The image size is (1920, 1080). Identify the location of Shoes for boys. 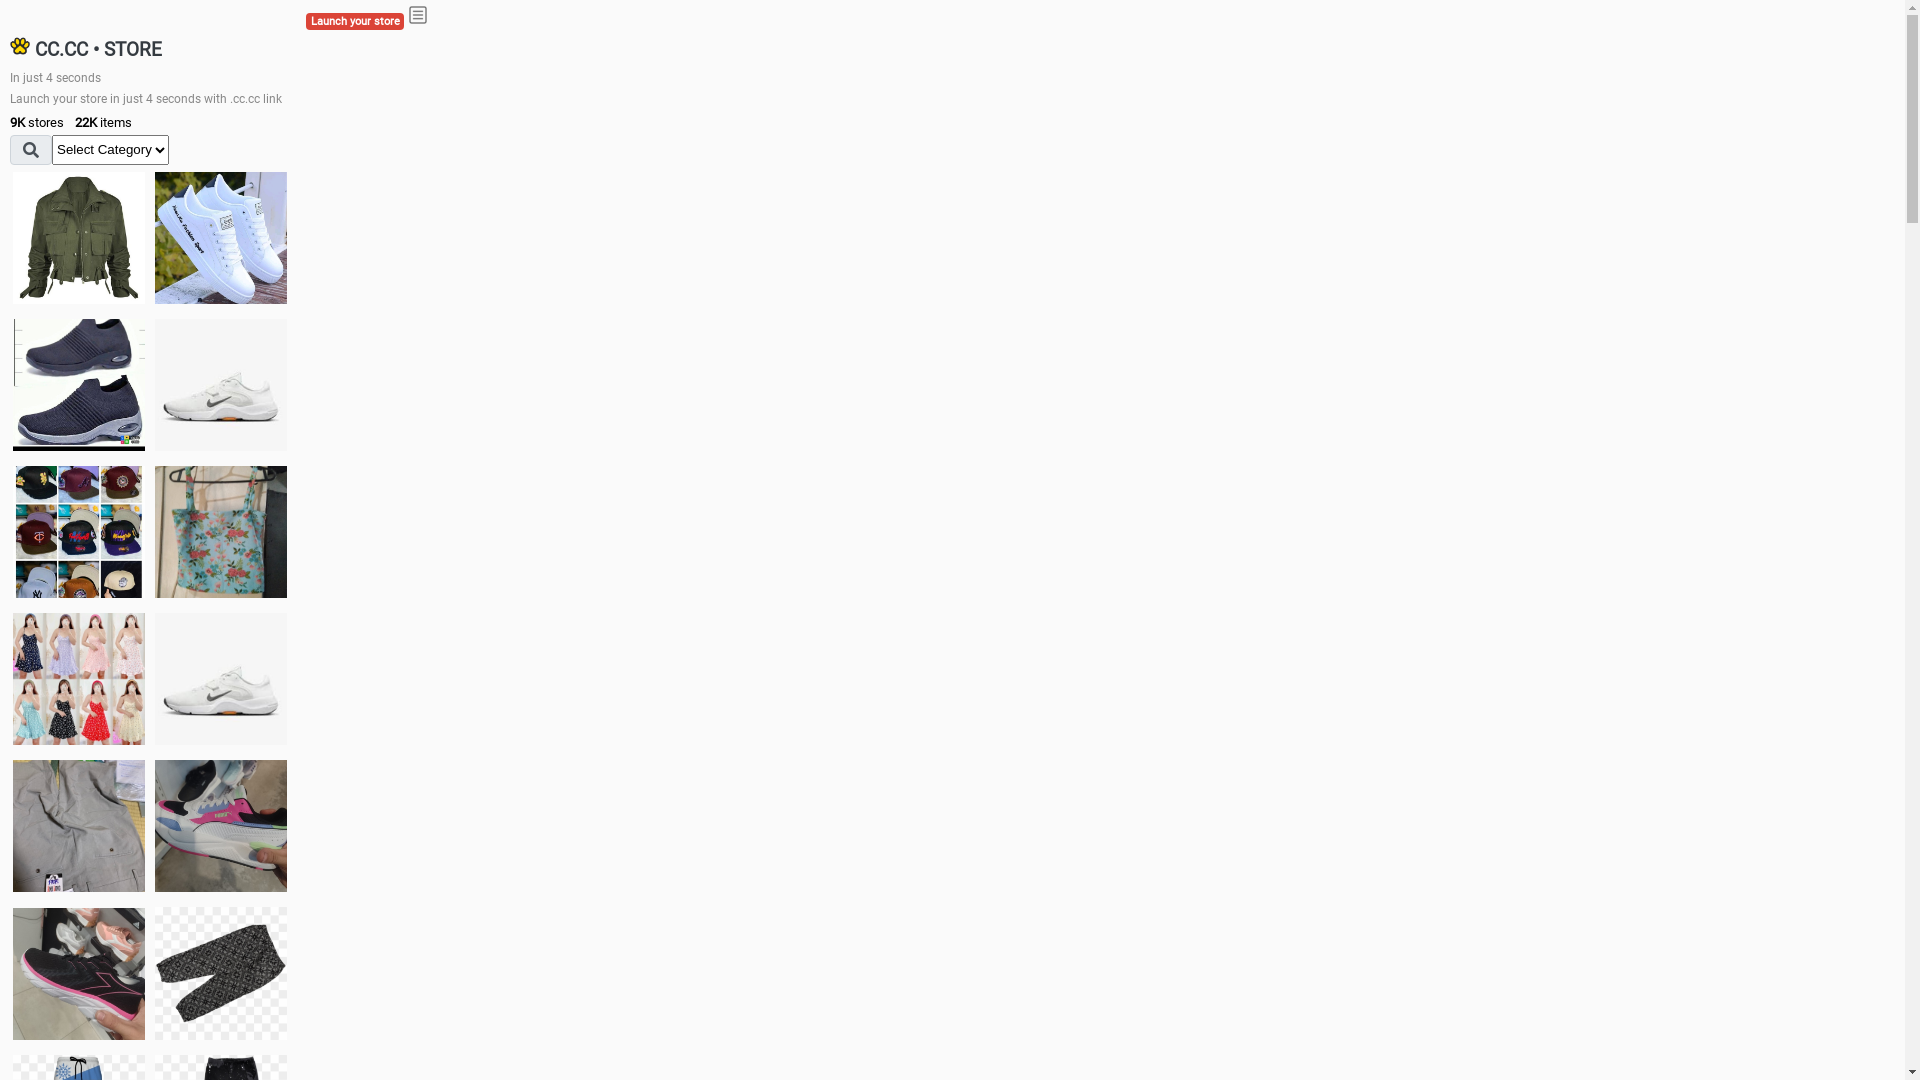
(221, 385).